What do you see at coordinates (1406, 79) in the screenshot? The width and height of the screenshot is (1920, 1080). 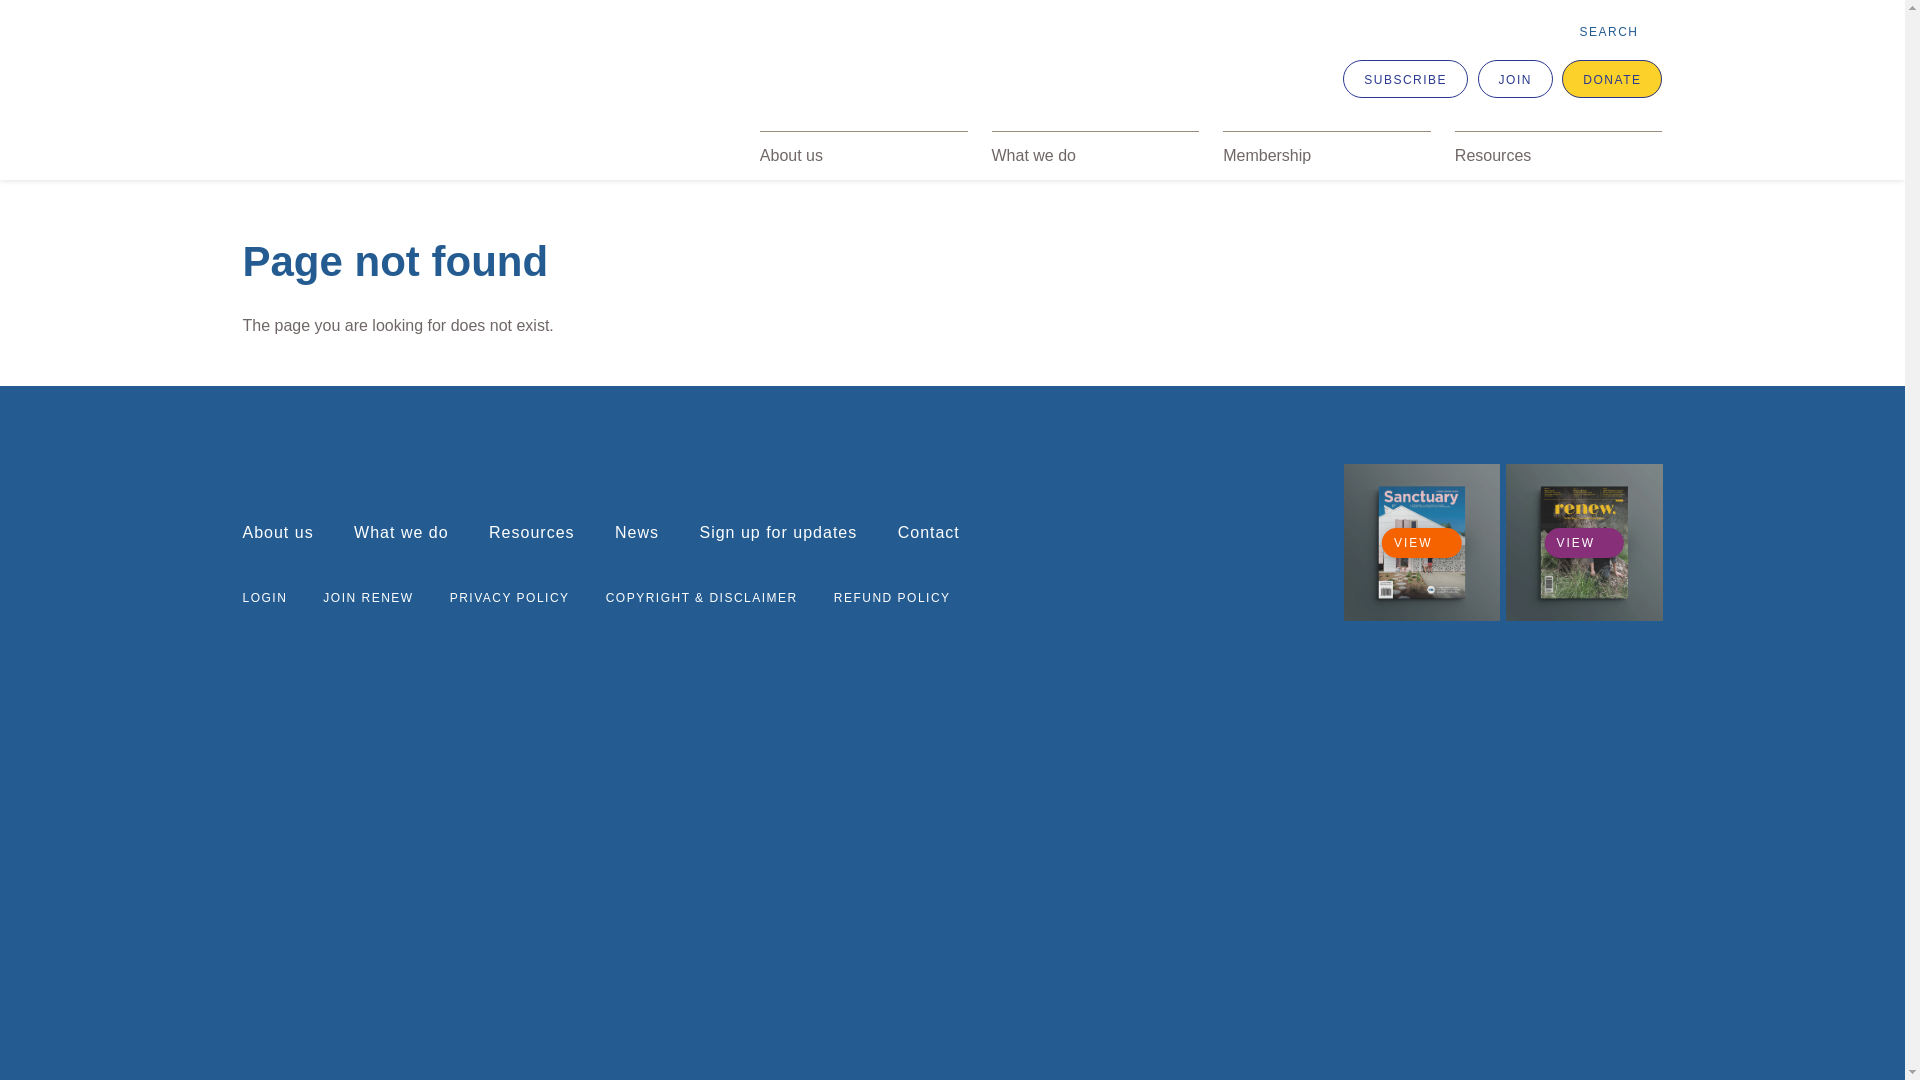 I see `SUBSCRIBE` at bounding box center [1406, 79].